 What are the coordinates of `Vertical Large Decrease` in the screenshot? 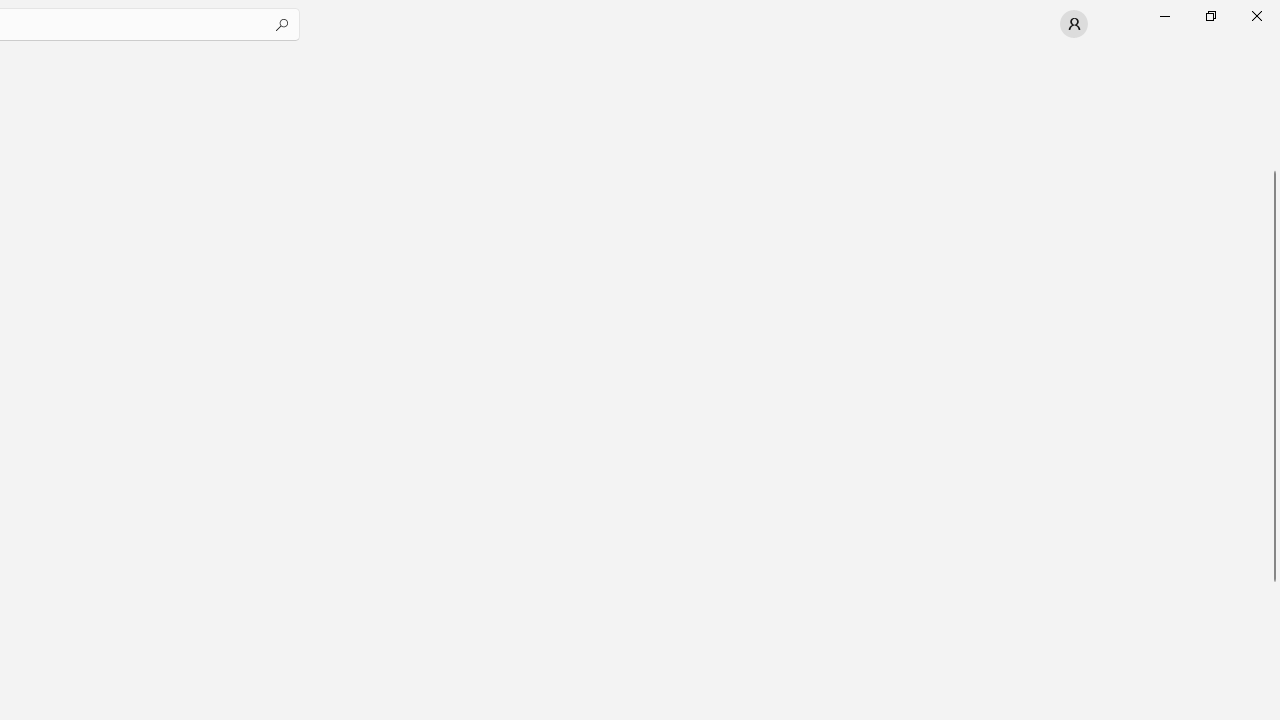 It's located at (1272, 112).